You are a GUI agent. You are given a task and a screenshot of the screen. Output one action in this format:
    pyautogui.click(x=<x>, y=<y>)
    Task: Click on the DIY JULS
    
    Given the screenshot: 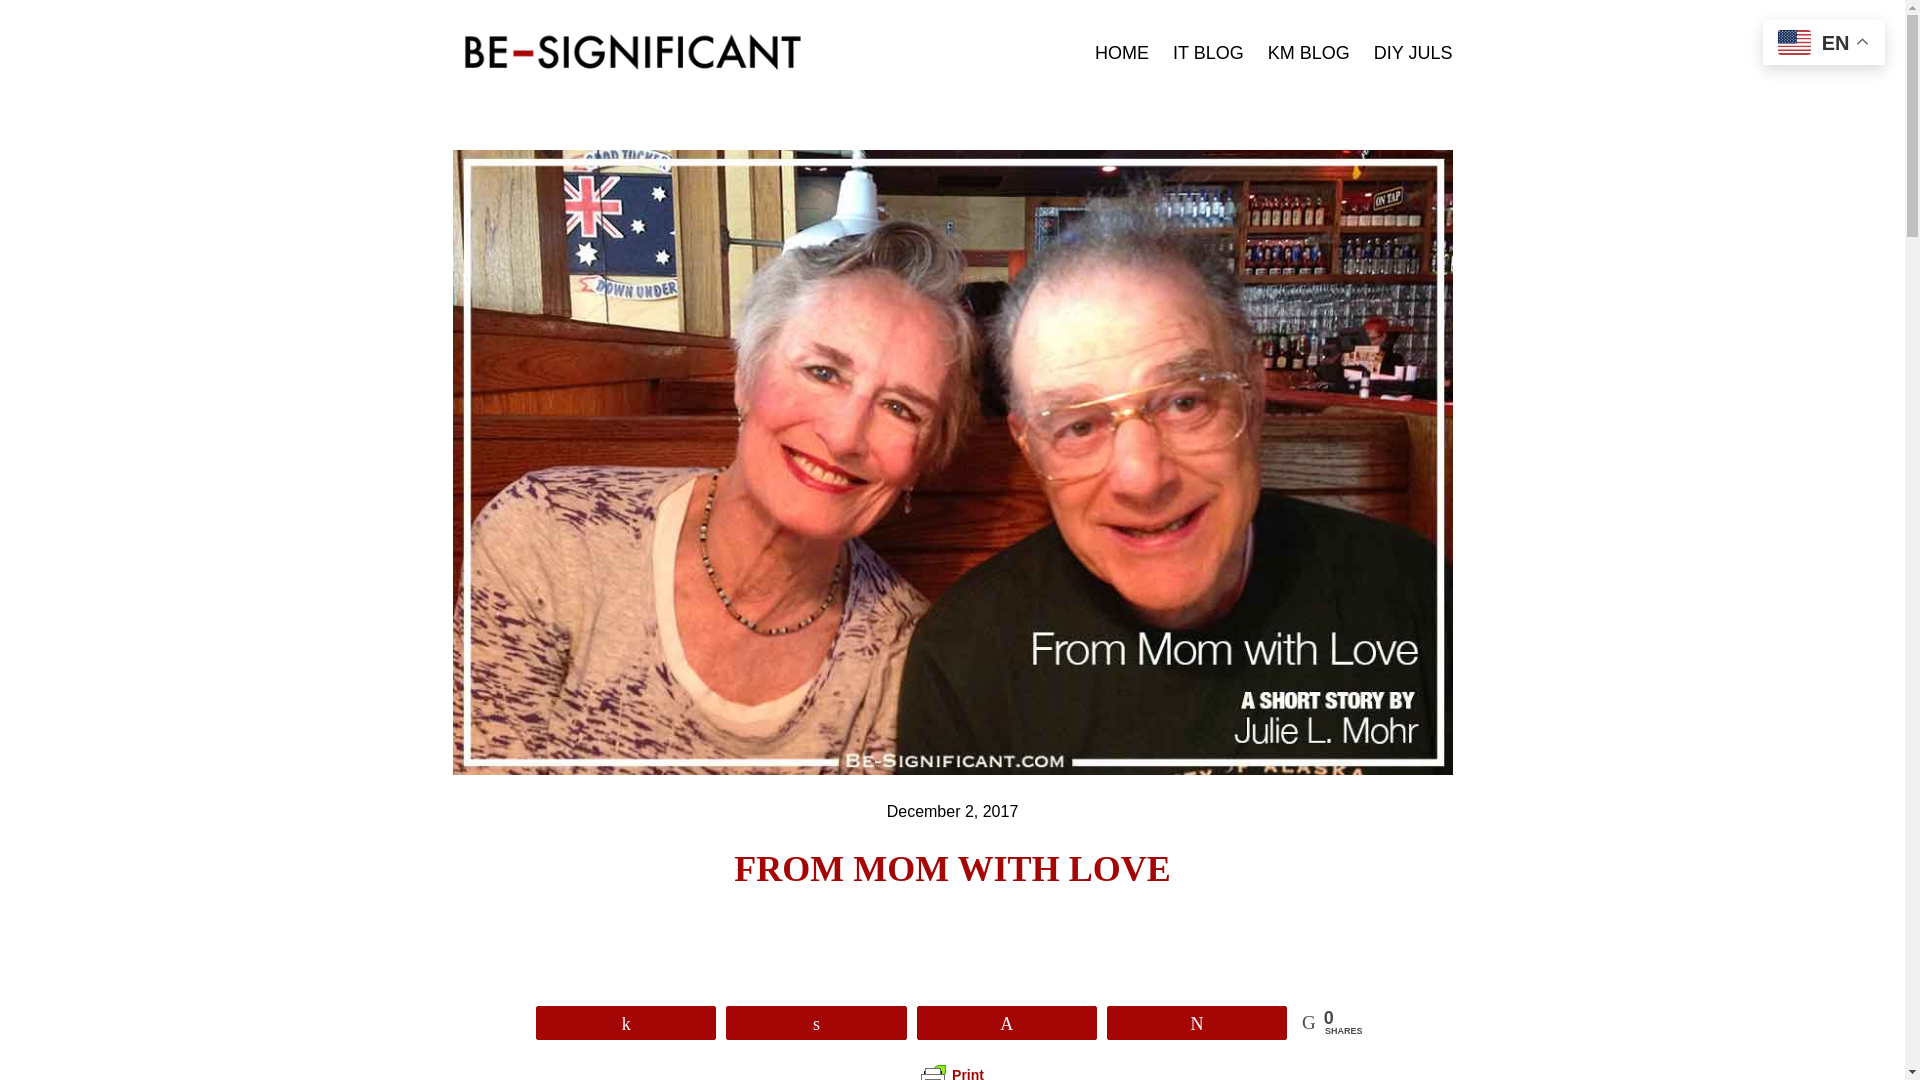 What is the action you would take?
    pyautogui.click(x=1414, y=53)
    